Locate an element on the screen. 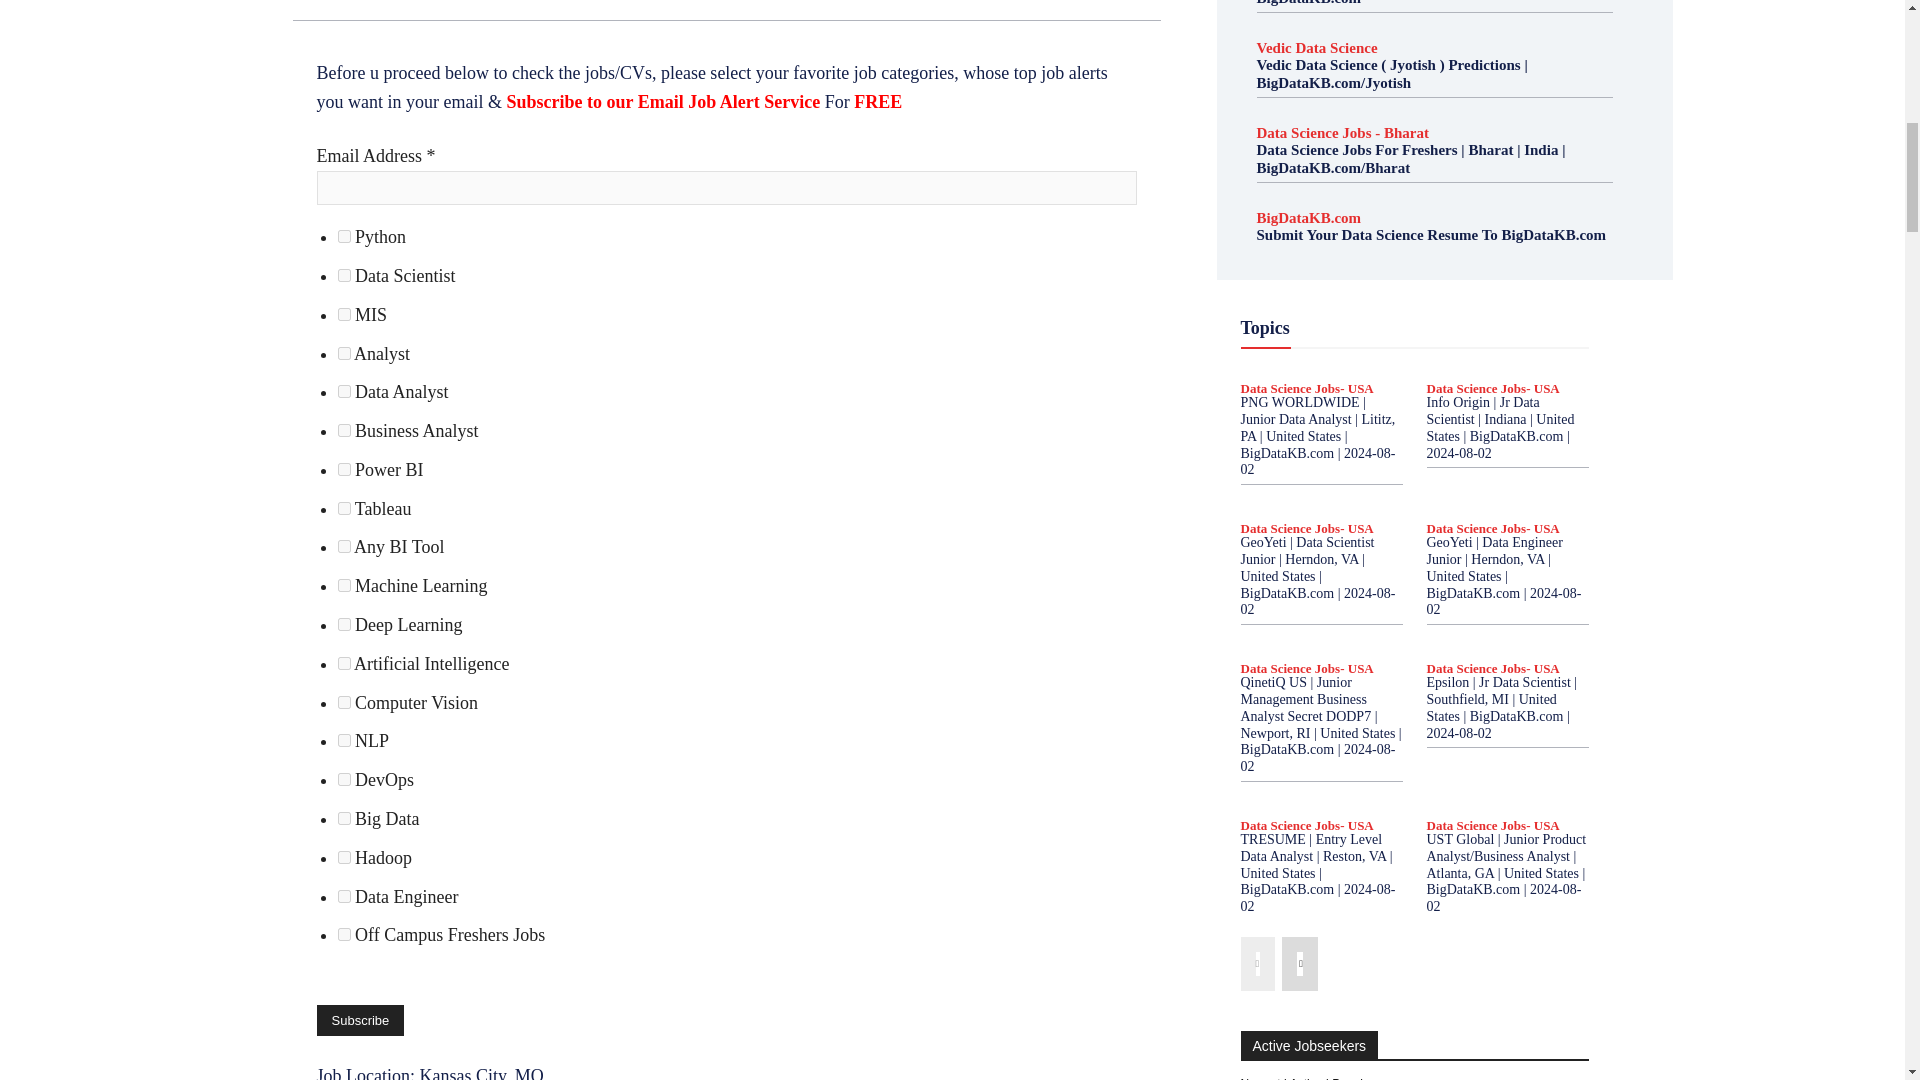  8 is located at coordinates (344, 352).